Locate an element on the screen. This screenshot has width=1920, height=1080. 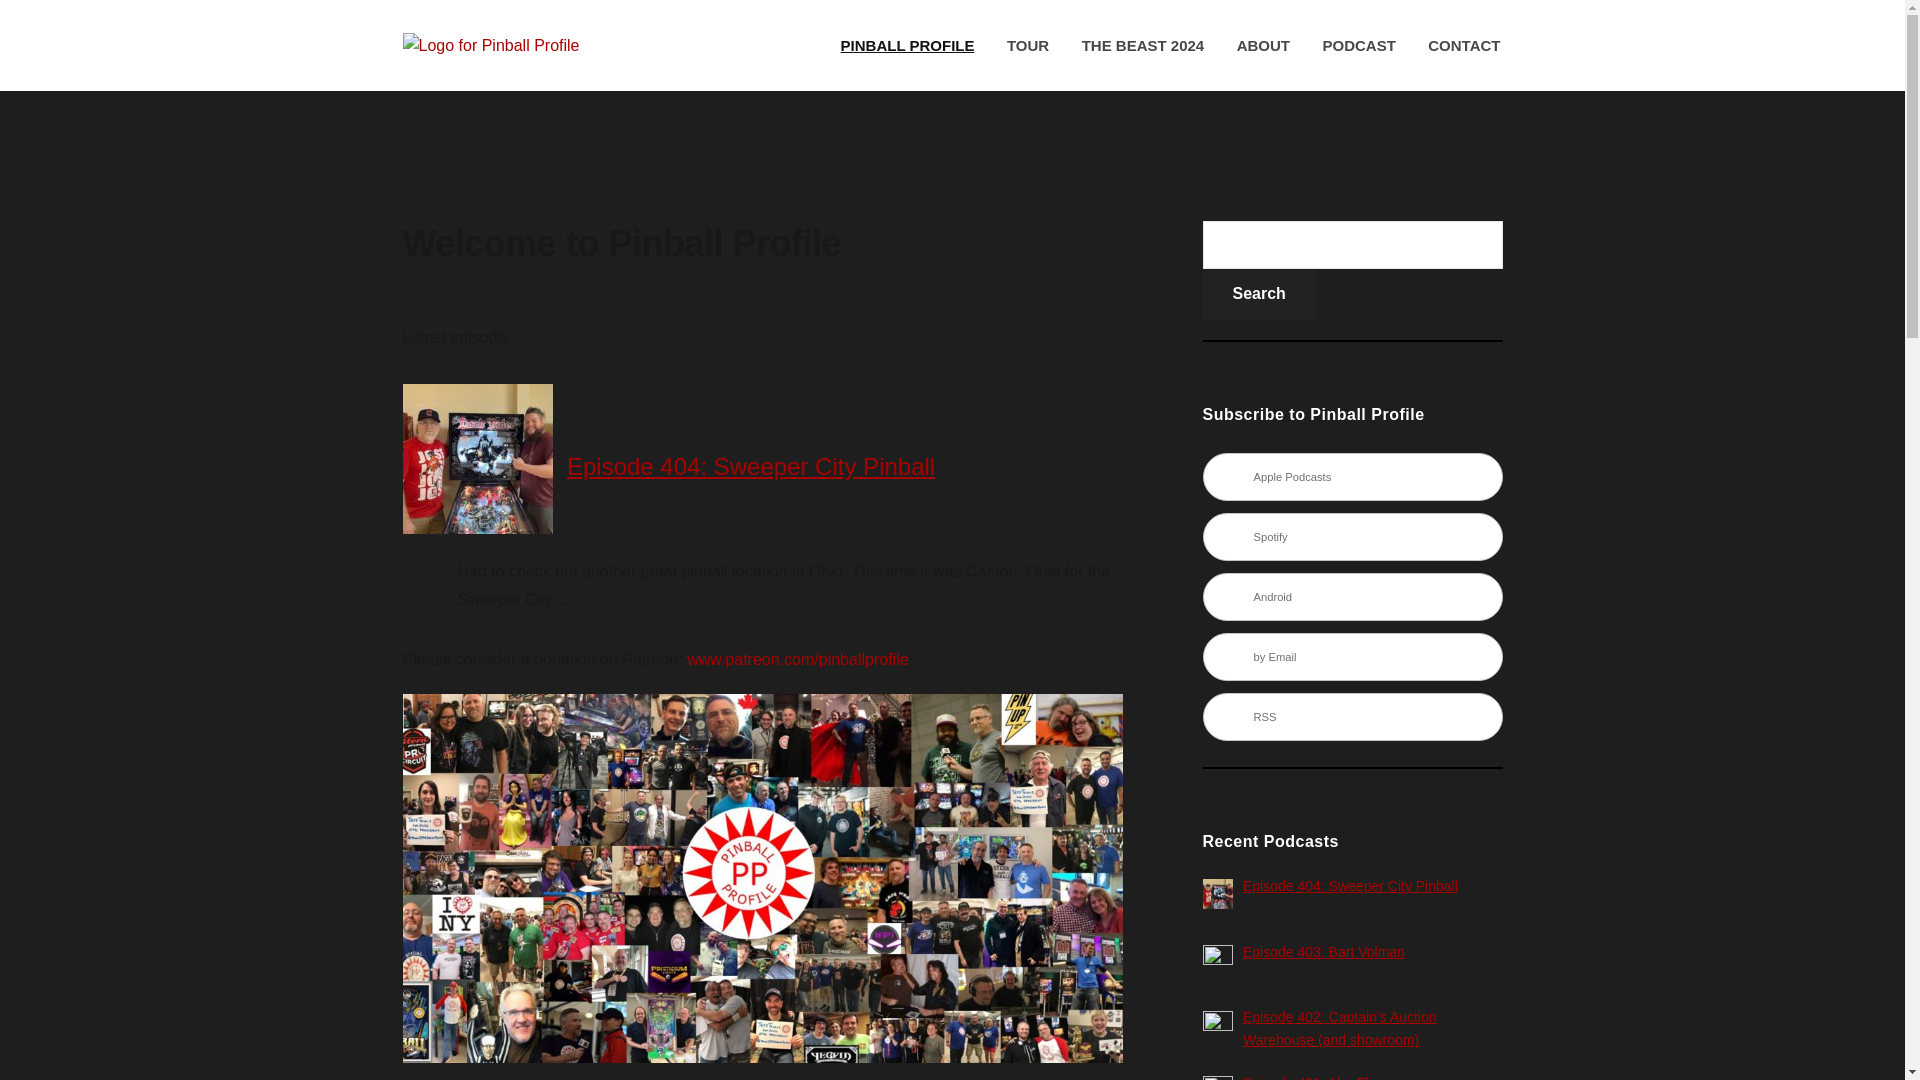
by Email is located at coordinates (1351, 656).